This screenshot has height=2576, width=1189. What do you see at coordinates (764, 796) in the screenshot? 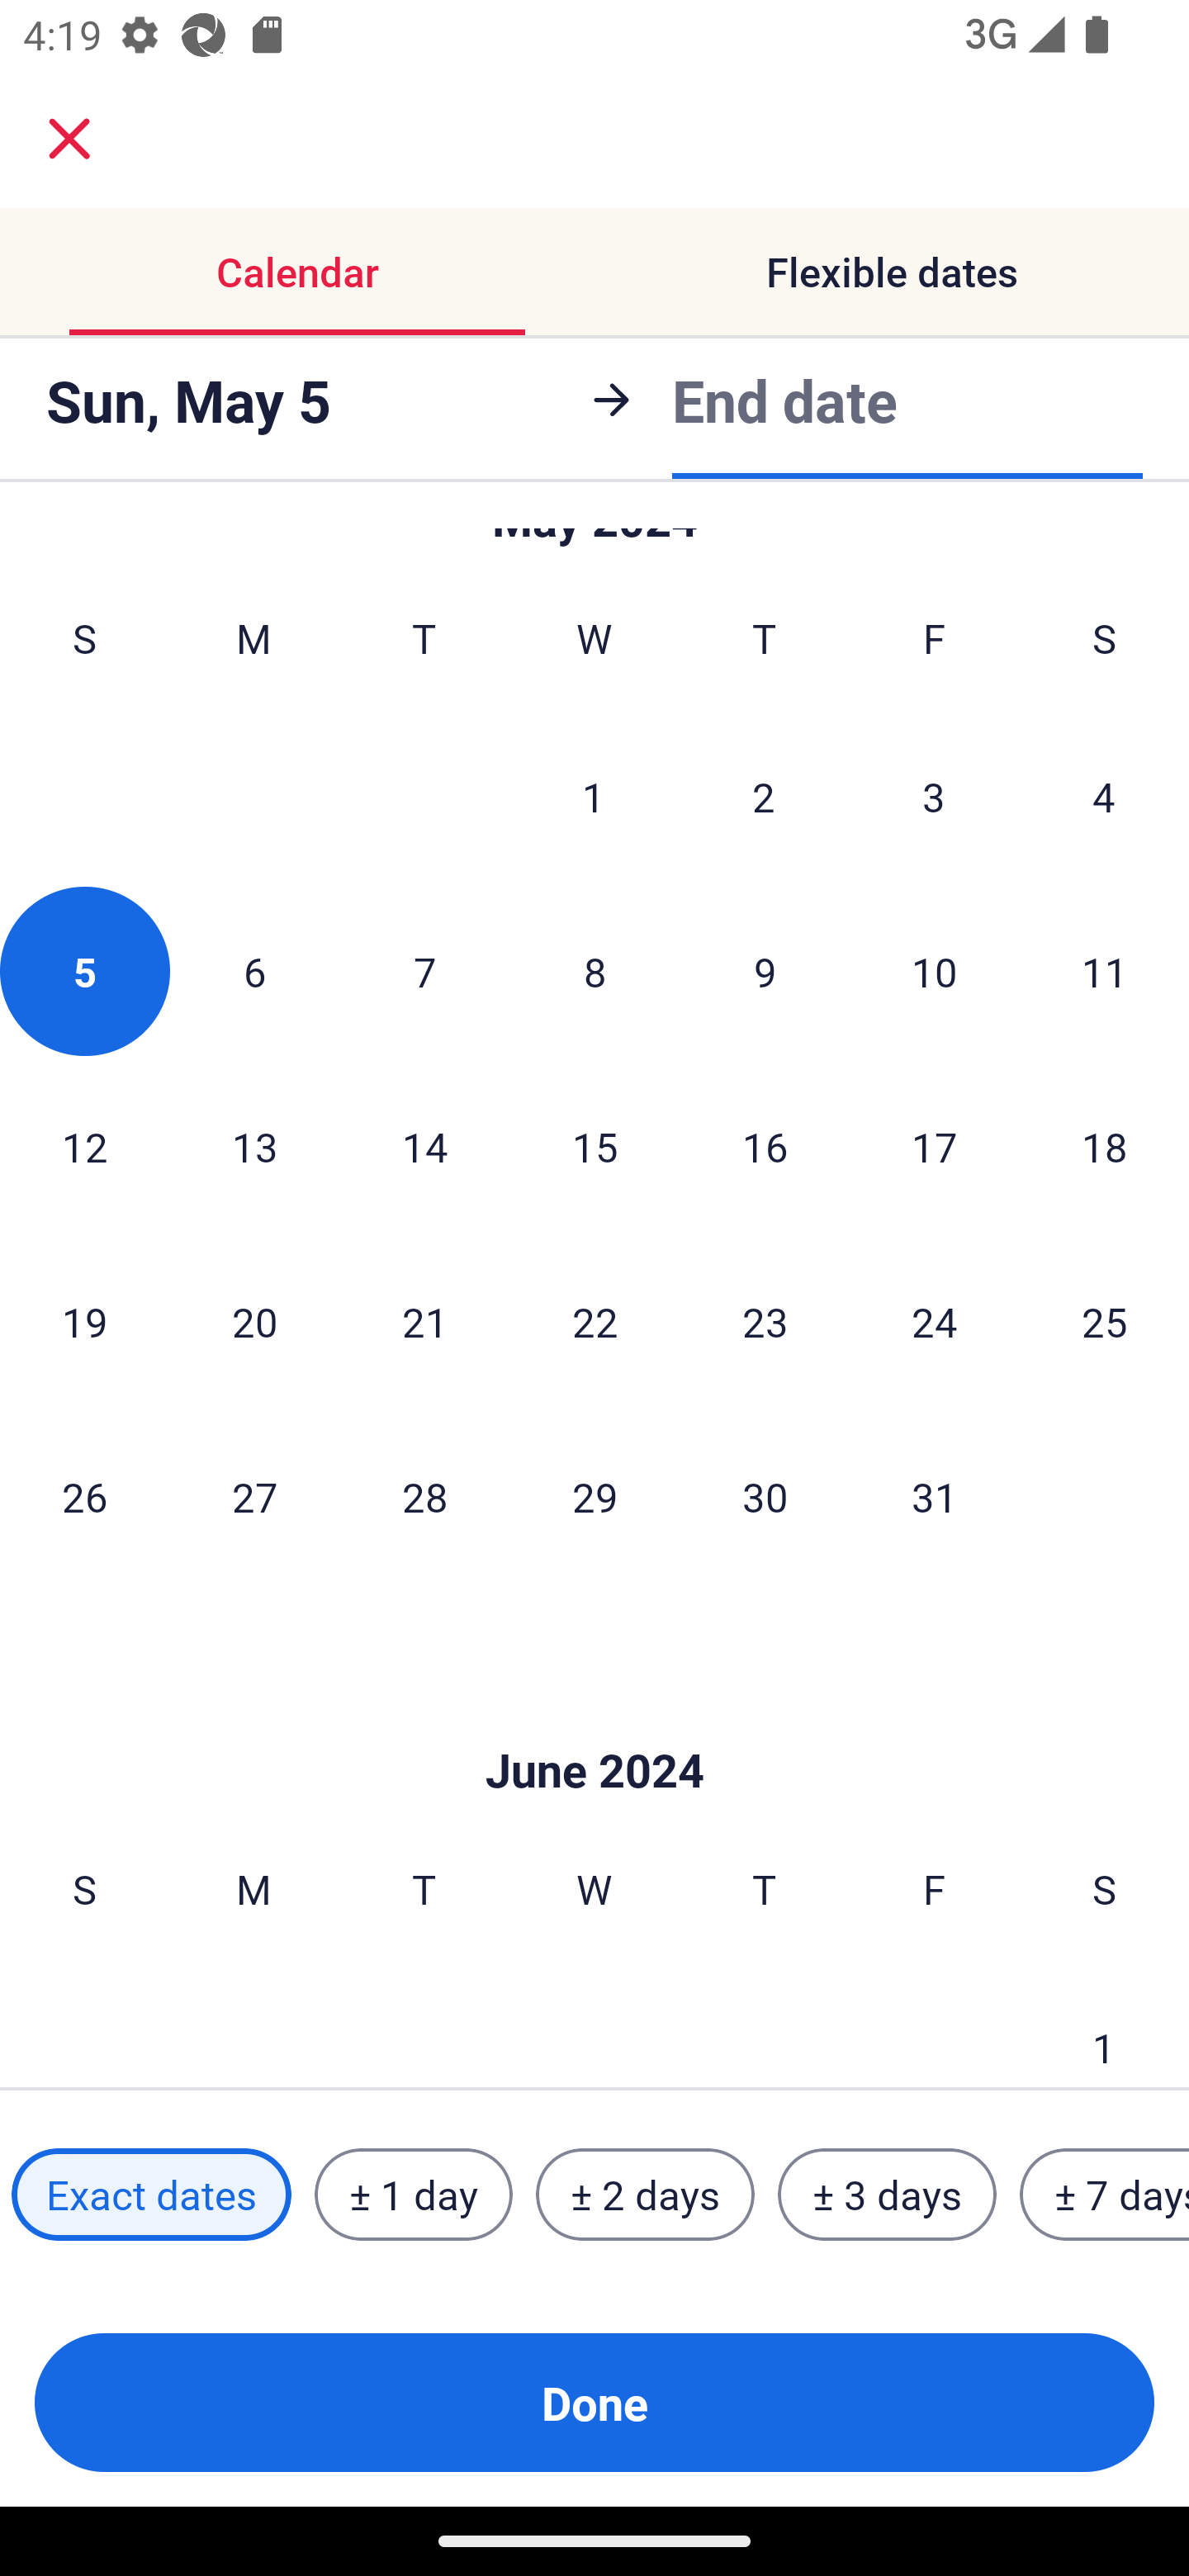
I see `2 Thursday, May 2, 2024` at bounding box center [764, 796].